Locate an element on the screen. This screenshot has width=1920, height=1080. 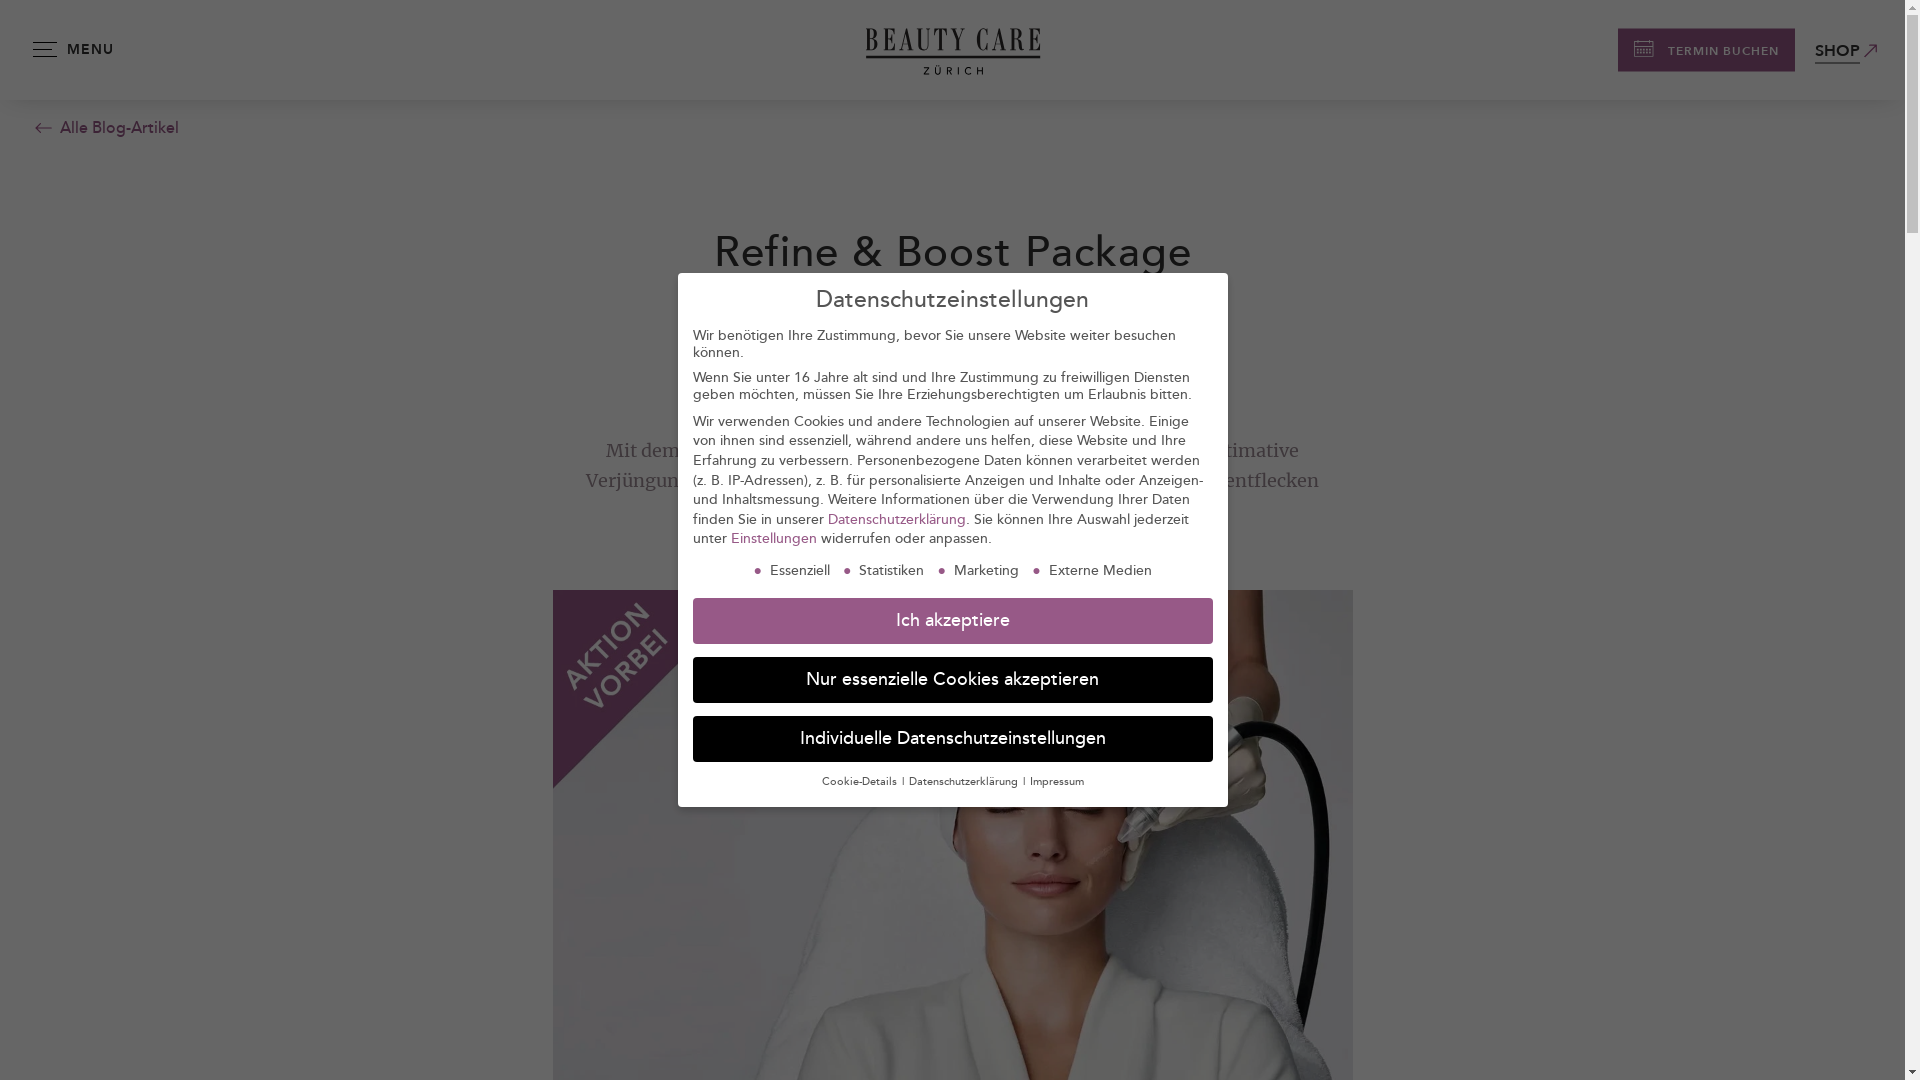
Ich akzeptiere is located at coordinates (952, 621).